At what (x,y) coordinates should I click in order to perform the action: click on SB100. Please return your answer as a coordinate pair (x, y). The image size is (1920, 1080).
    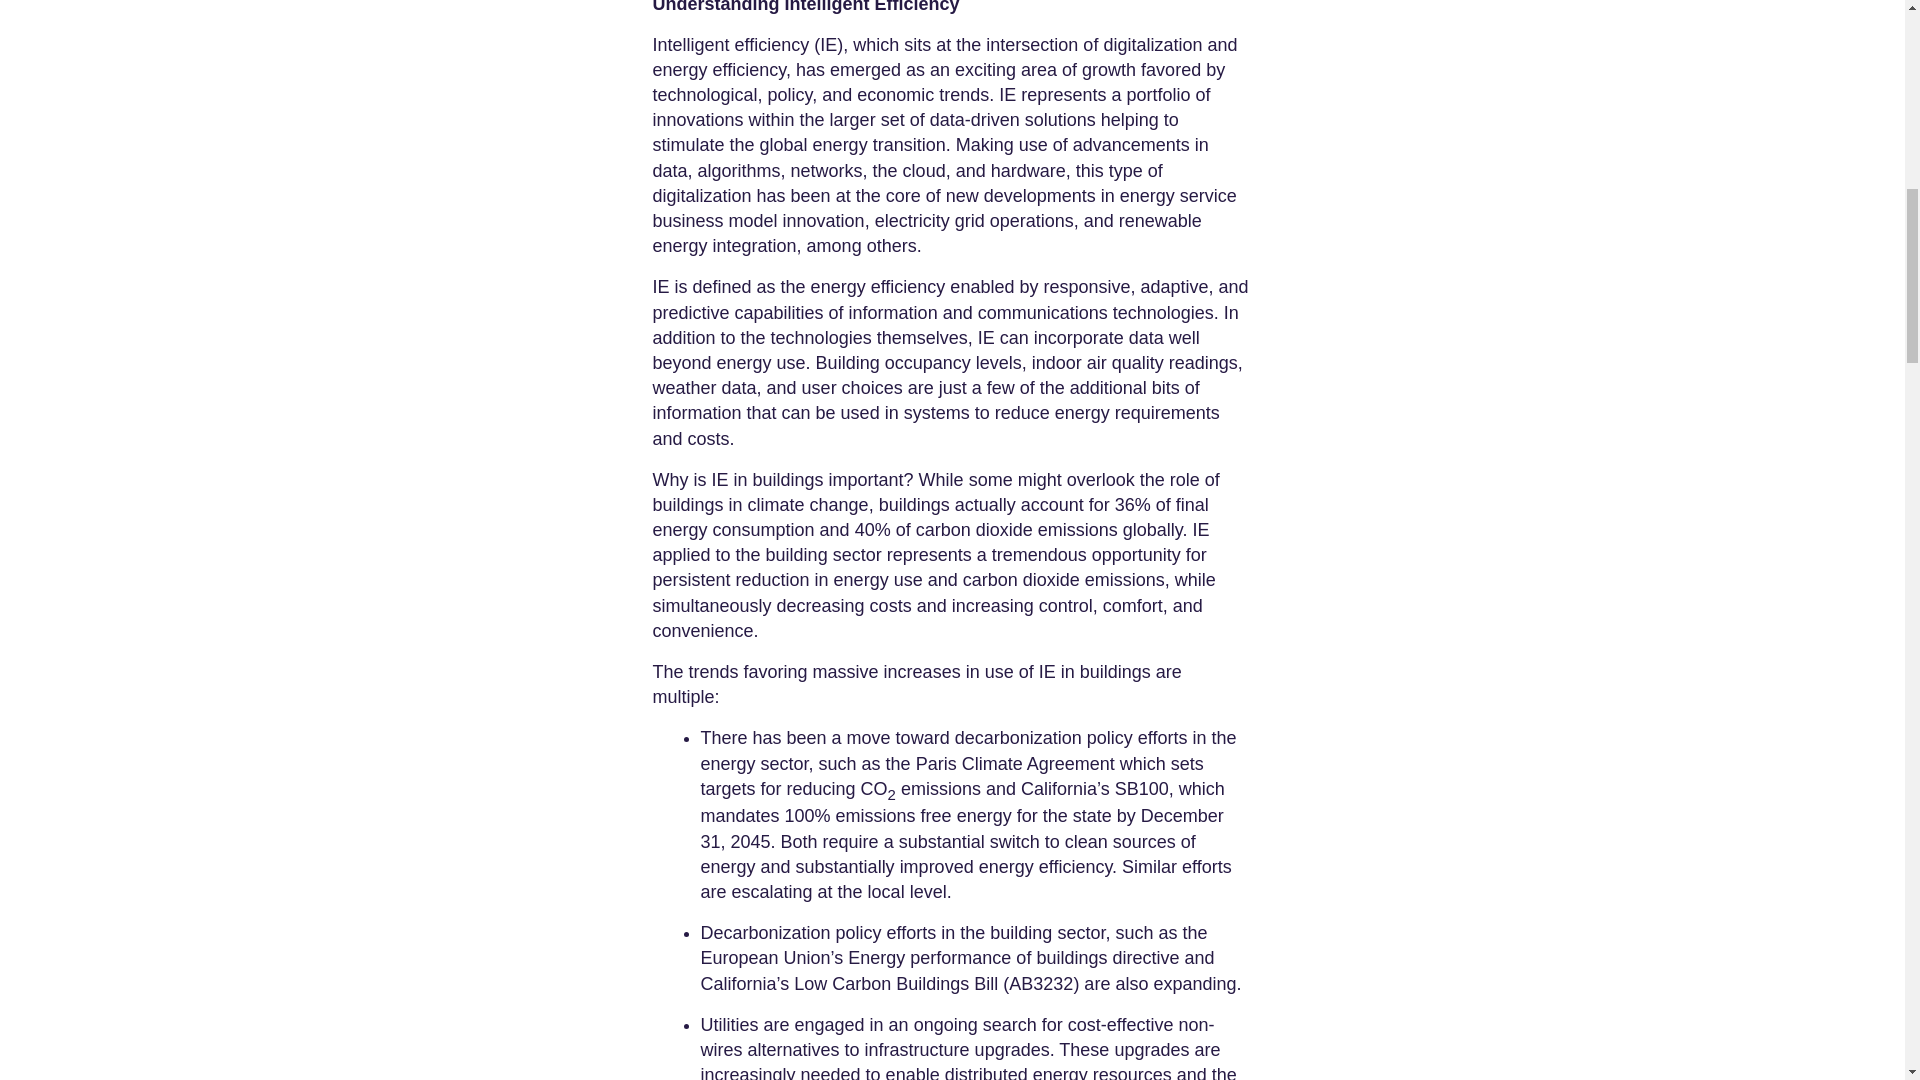
    Looking at the image, I should click on (1139, 788).